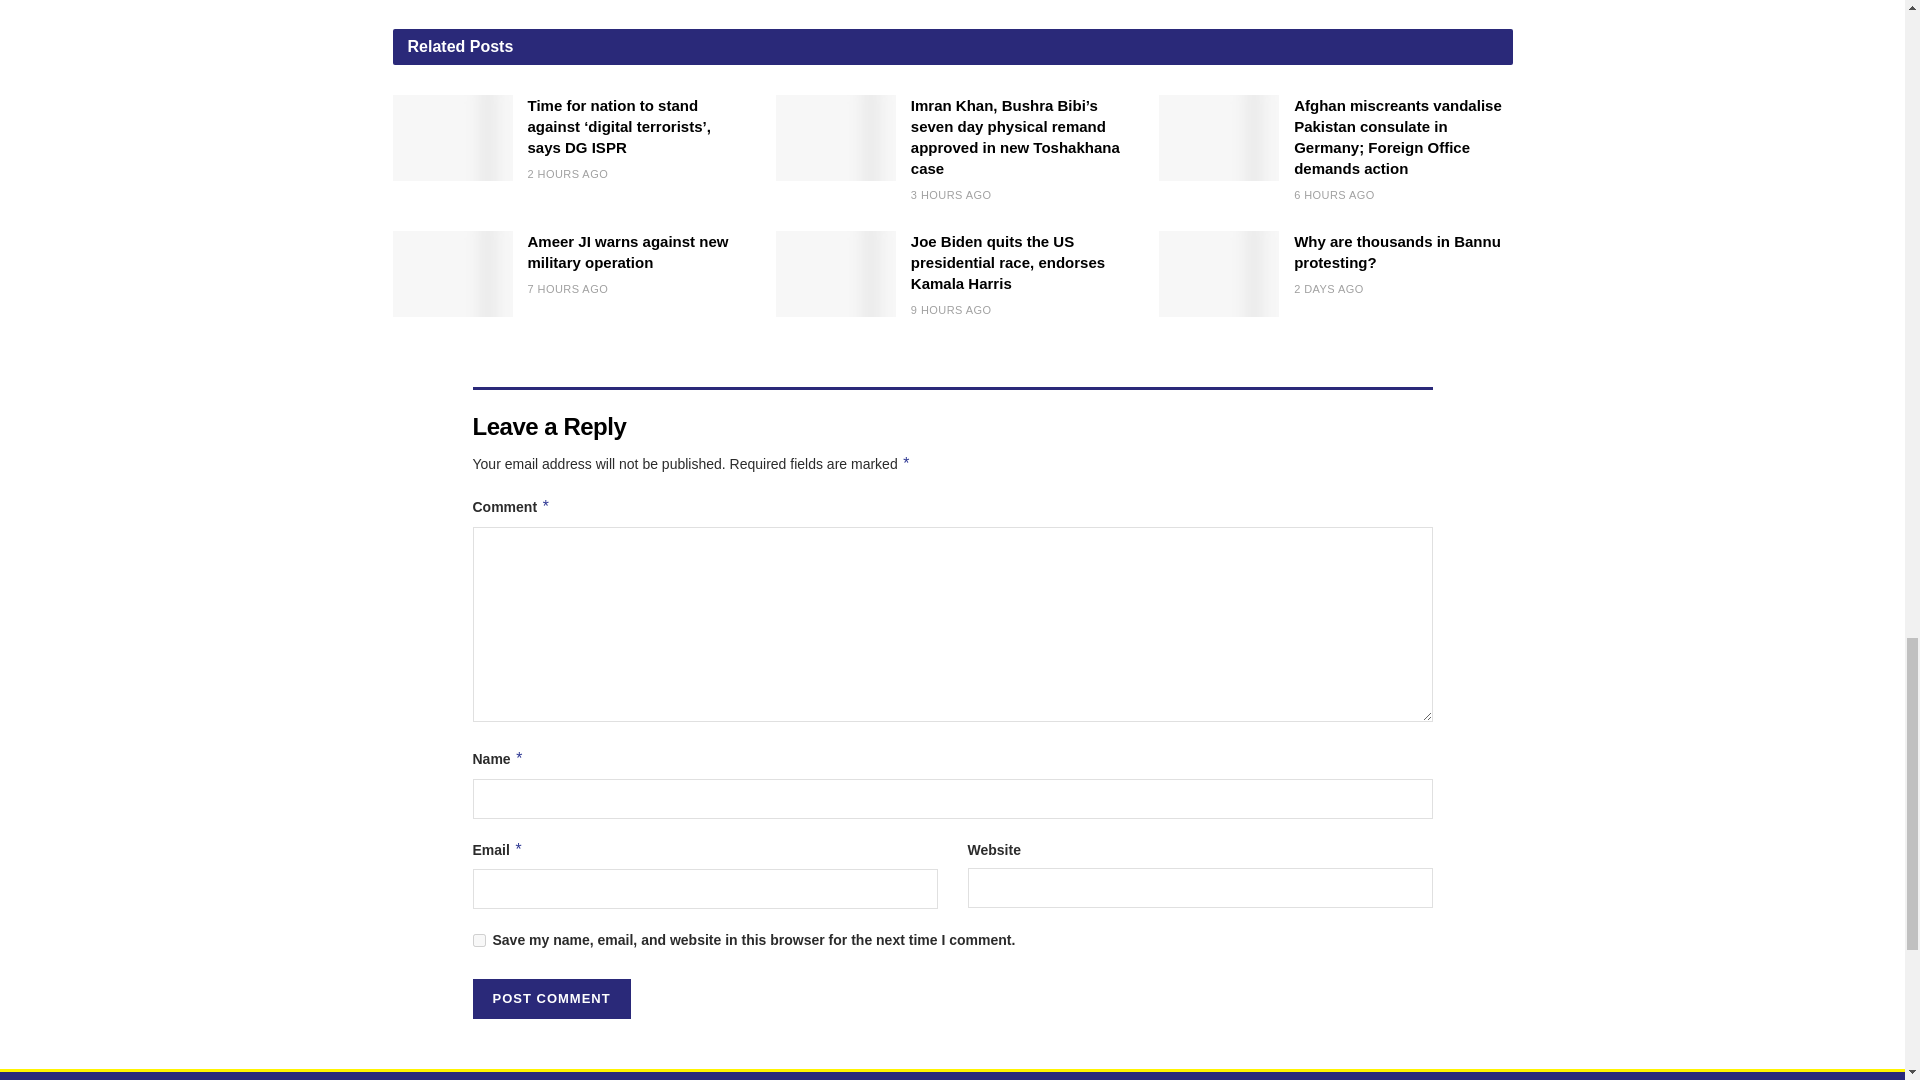 The height and width of the screenshot is (1080, 1920). What do you see at coordinates (478, 940) in the screenshot?
I see `yes` at bounding box center [478, 940].